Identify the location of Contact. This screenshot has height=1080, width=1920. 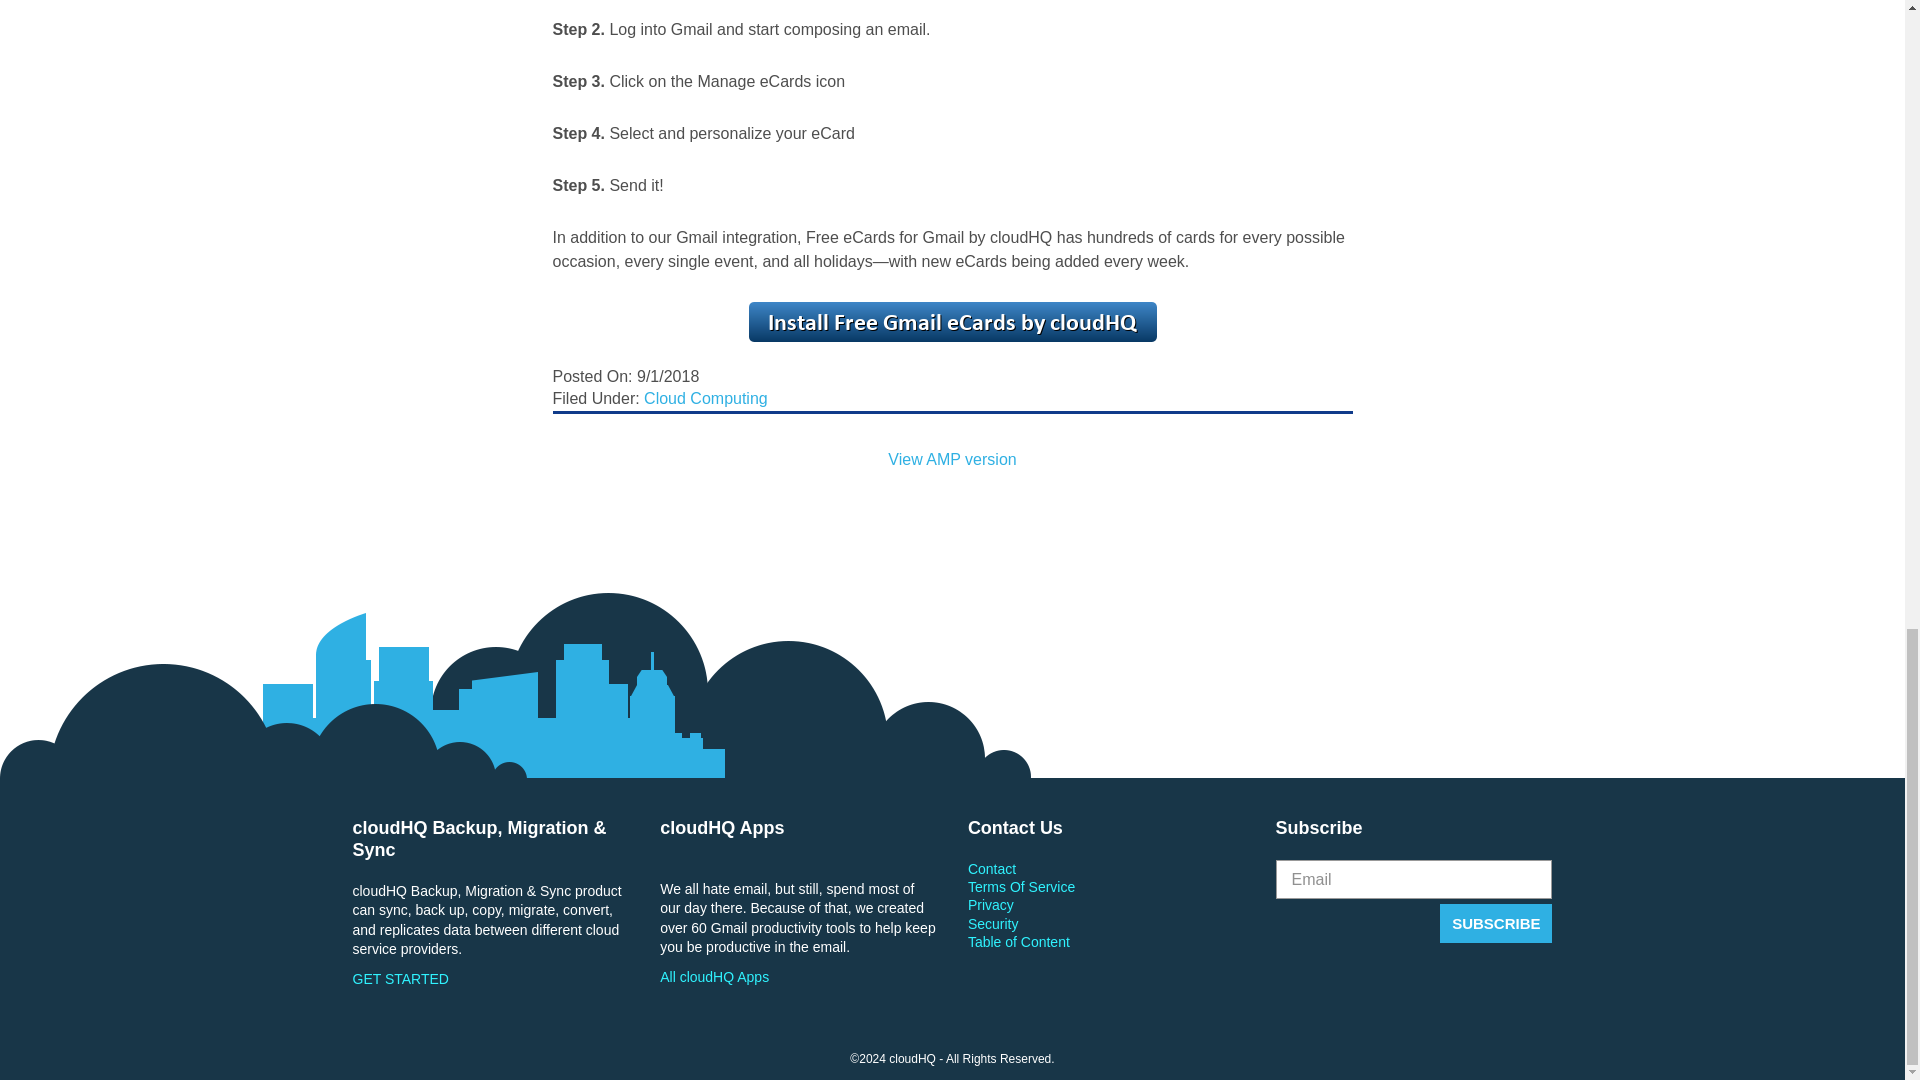
(1106, 868).